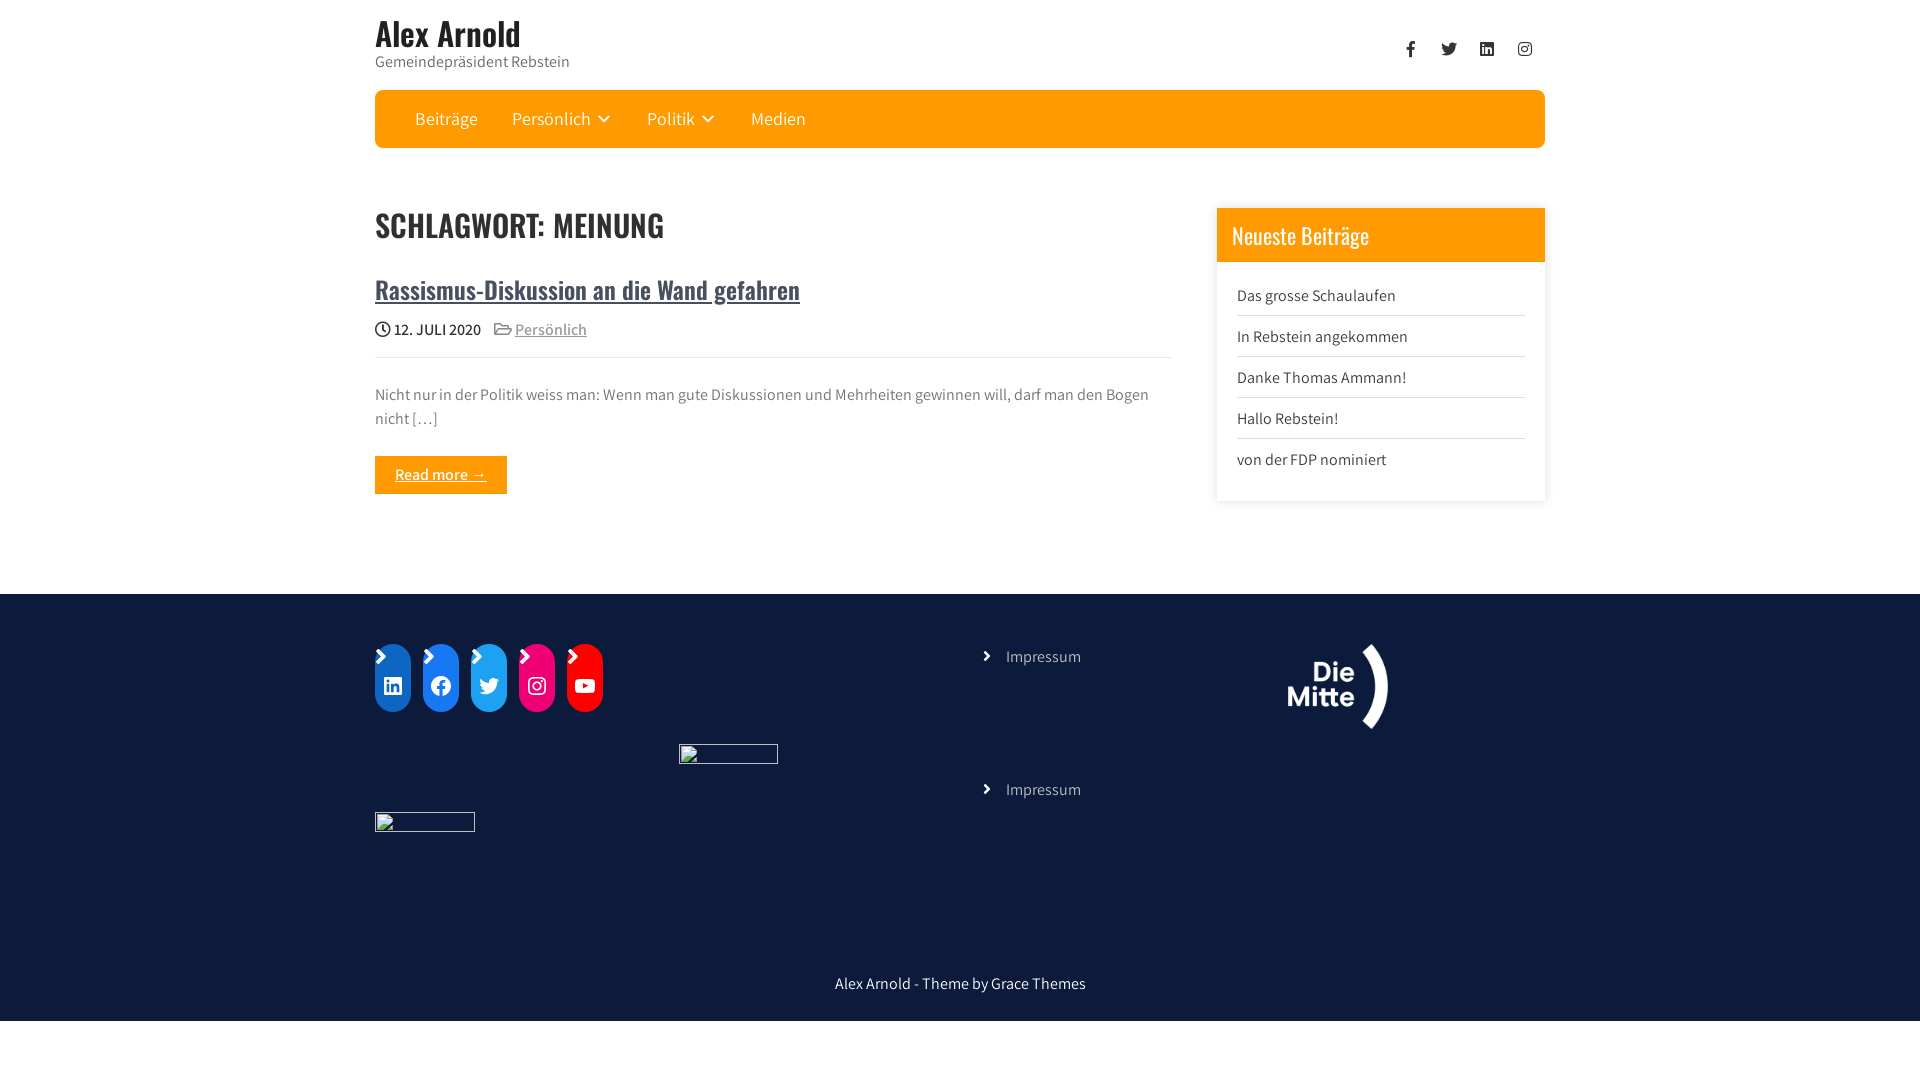 The height and width of the screenshot is (1080, 1920). Describe the element at coordinates (1044, 790) in the screenshot. I see `Impressum` at that location.